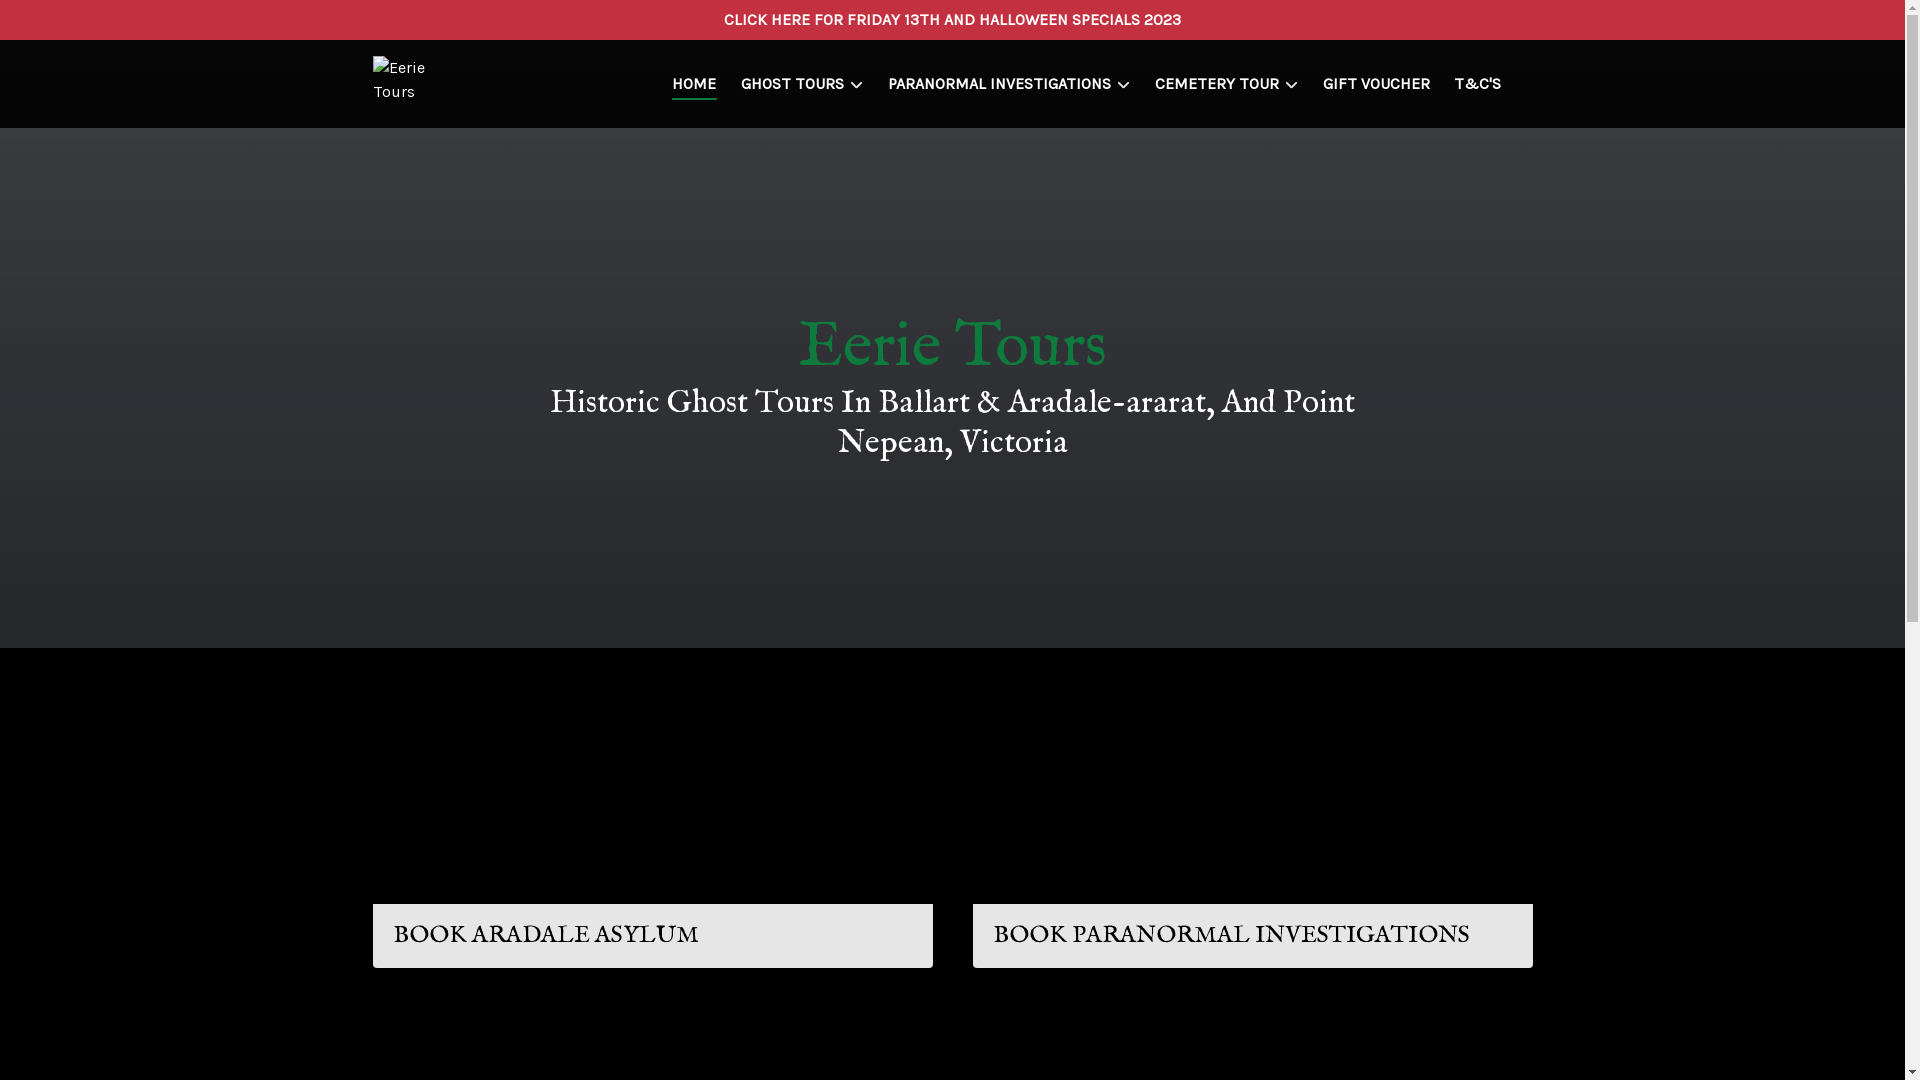 This screenshot has height=1080, width=1920. I want to click on BOOK PARANORMAL INVESTIGATIONS, so click(1252, 848).